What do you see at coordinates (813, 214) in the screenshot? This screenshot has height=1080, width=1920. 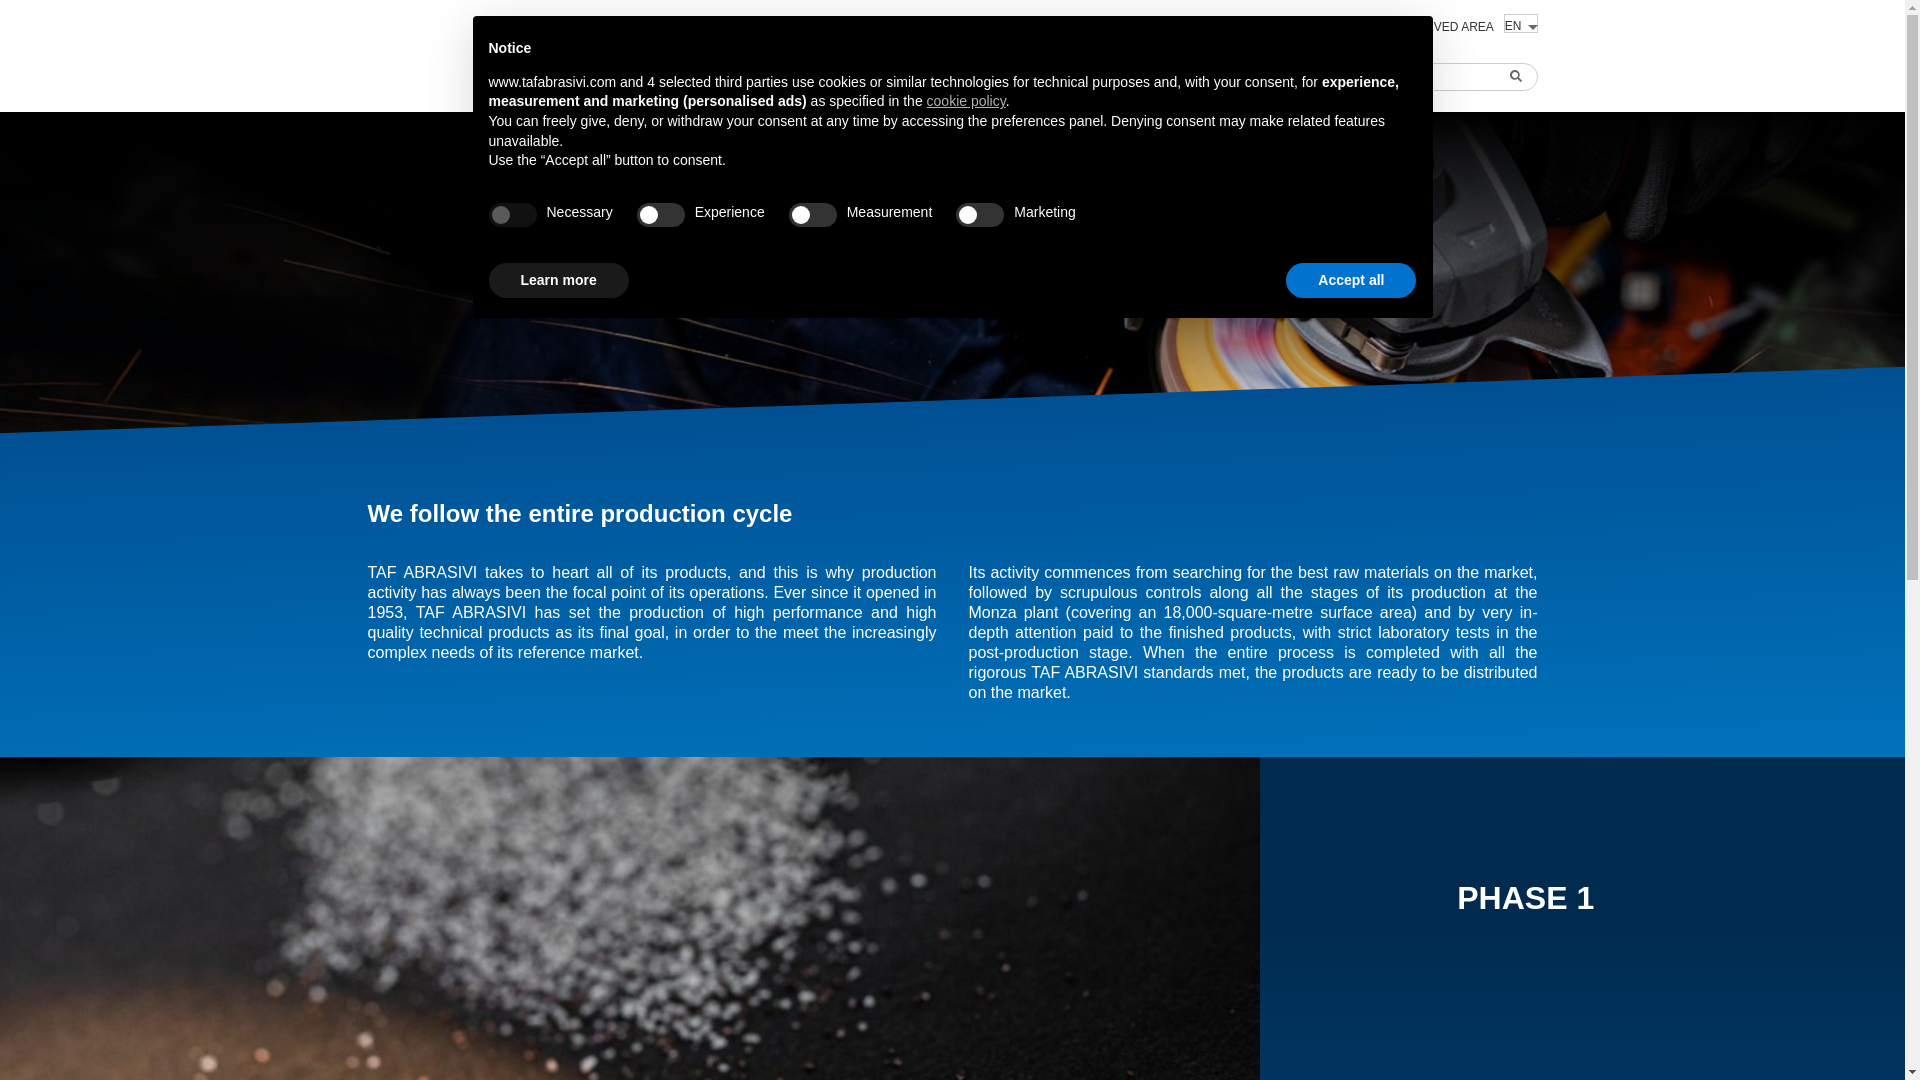 I see `false` at bounding box center [813, 214].